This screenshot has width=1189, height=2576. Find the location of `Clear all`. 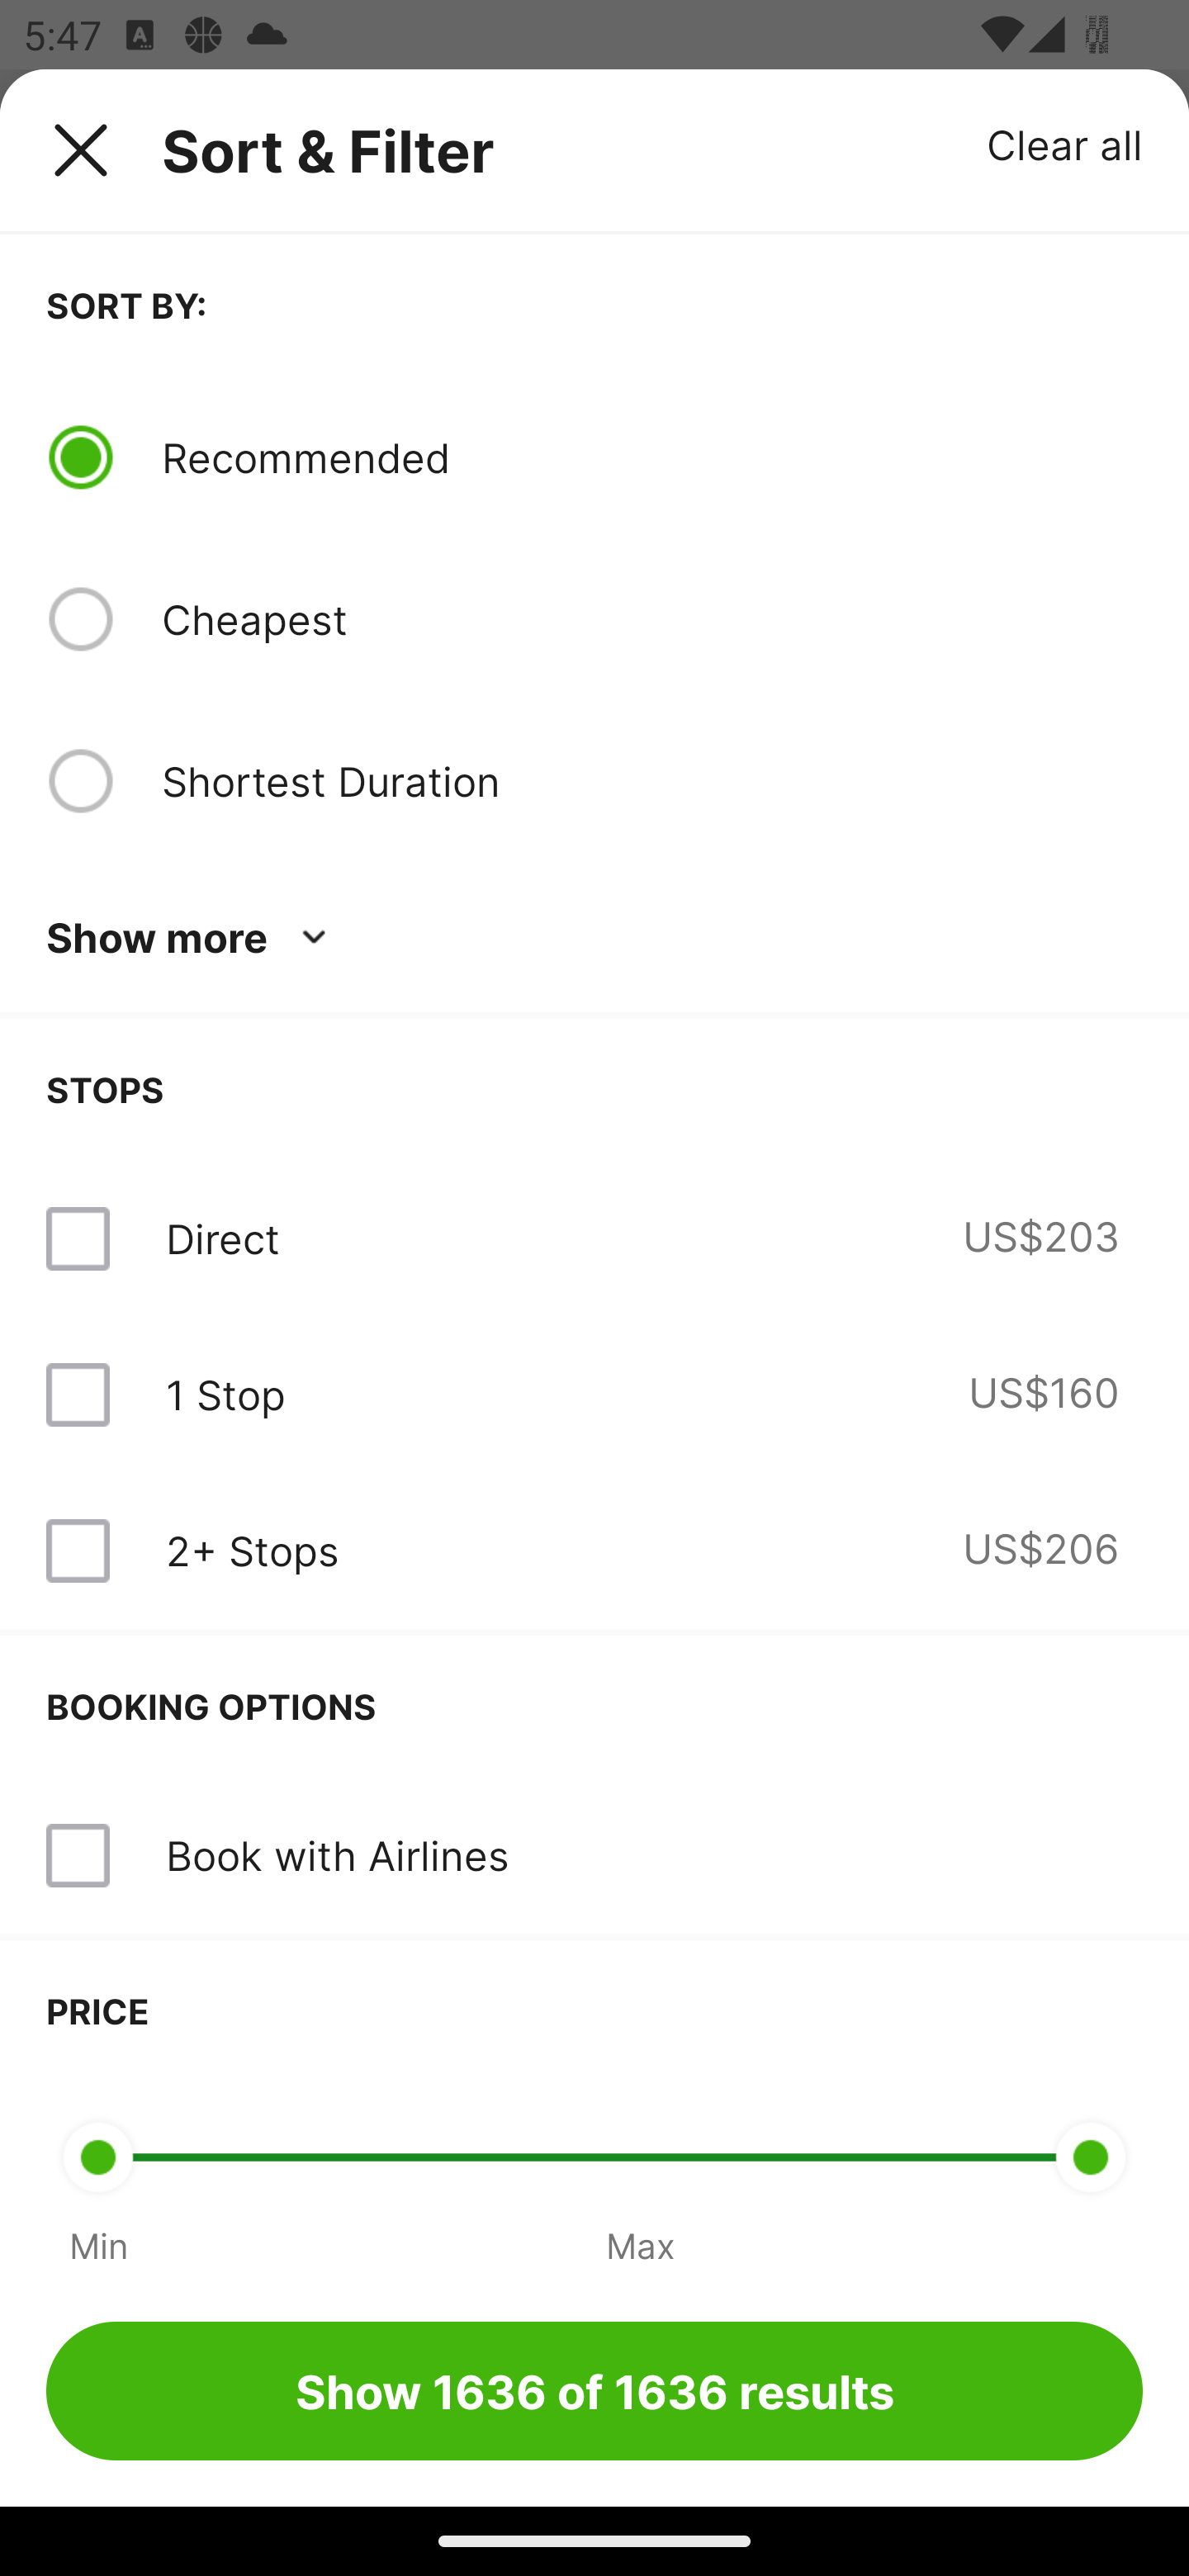

Clear all is located at coordinates (1065, 144).